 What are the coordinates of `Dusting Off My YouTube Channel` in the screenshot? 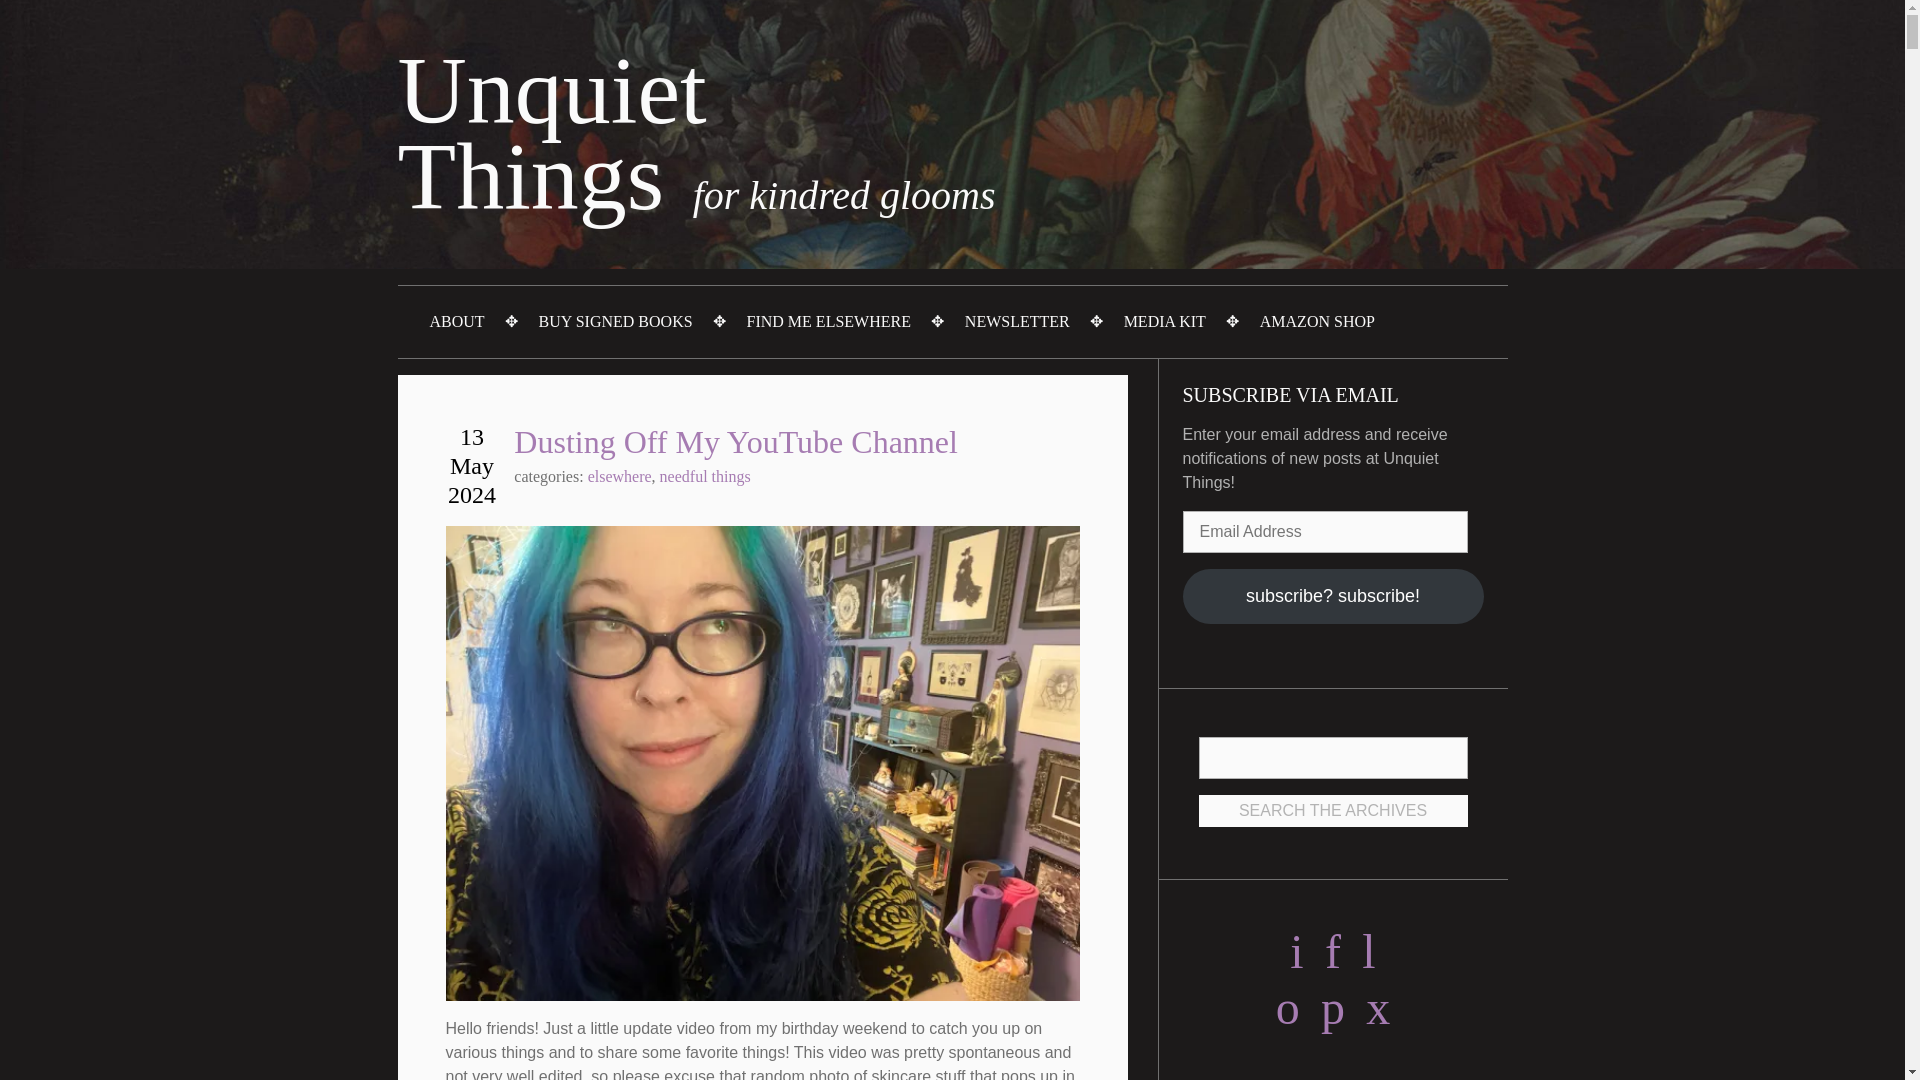 It's located at (736, 442).